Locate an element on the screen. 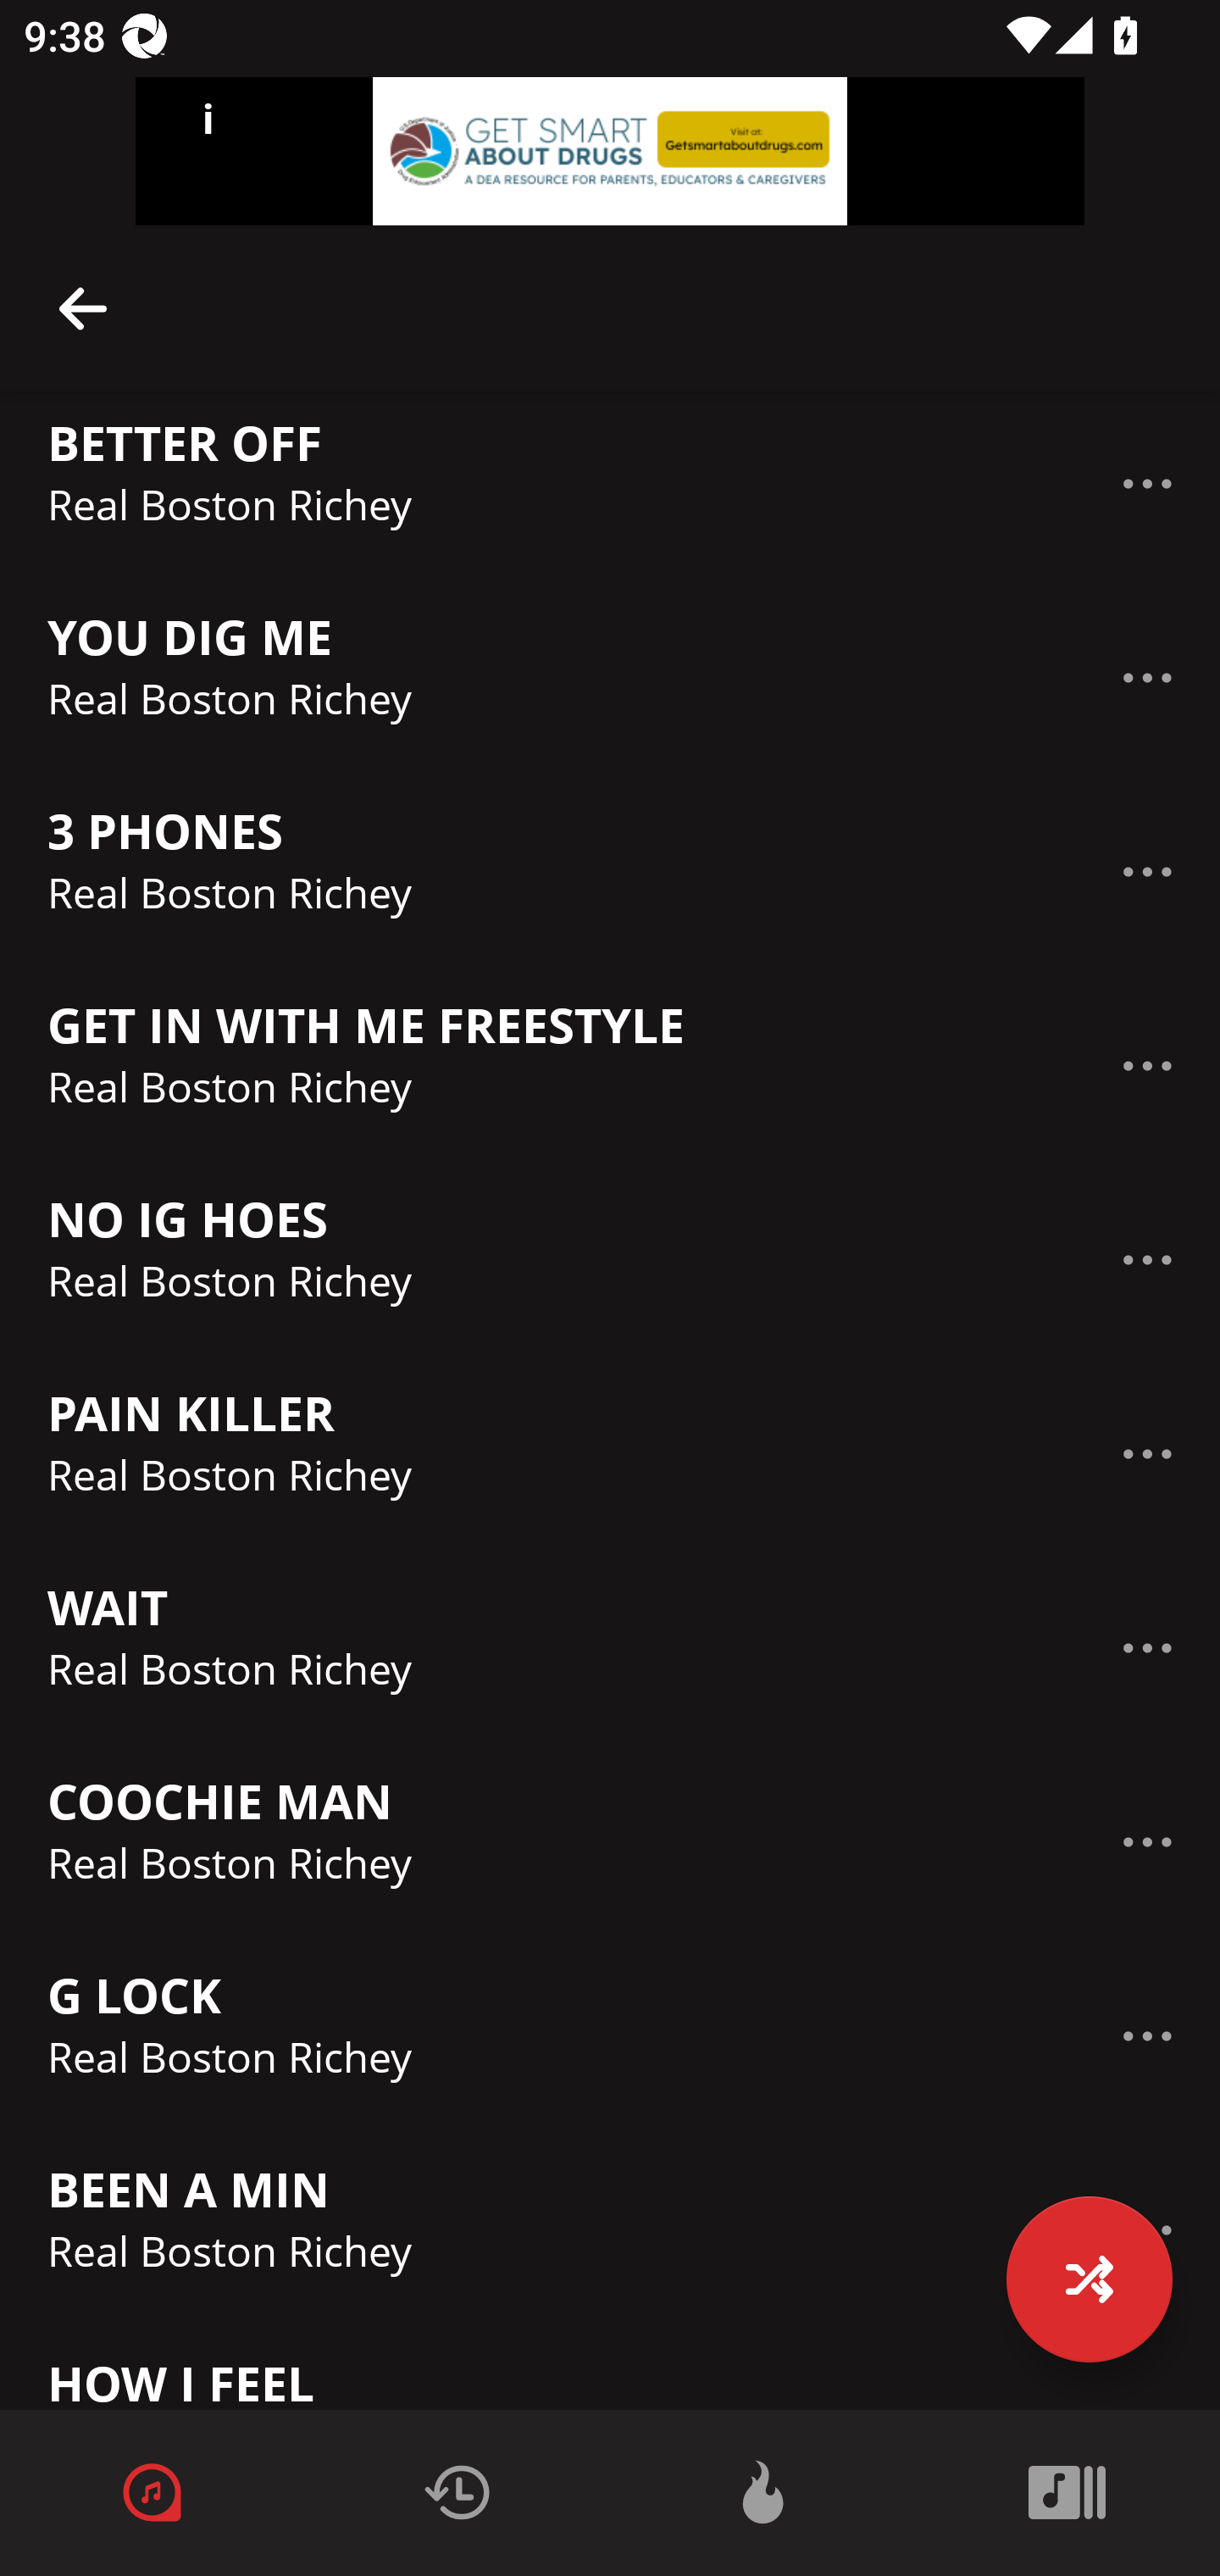 This screenshot has width=1220, height=2576. BETTER OFF Real Boston Richey Description is located at coordinates (610, 483).